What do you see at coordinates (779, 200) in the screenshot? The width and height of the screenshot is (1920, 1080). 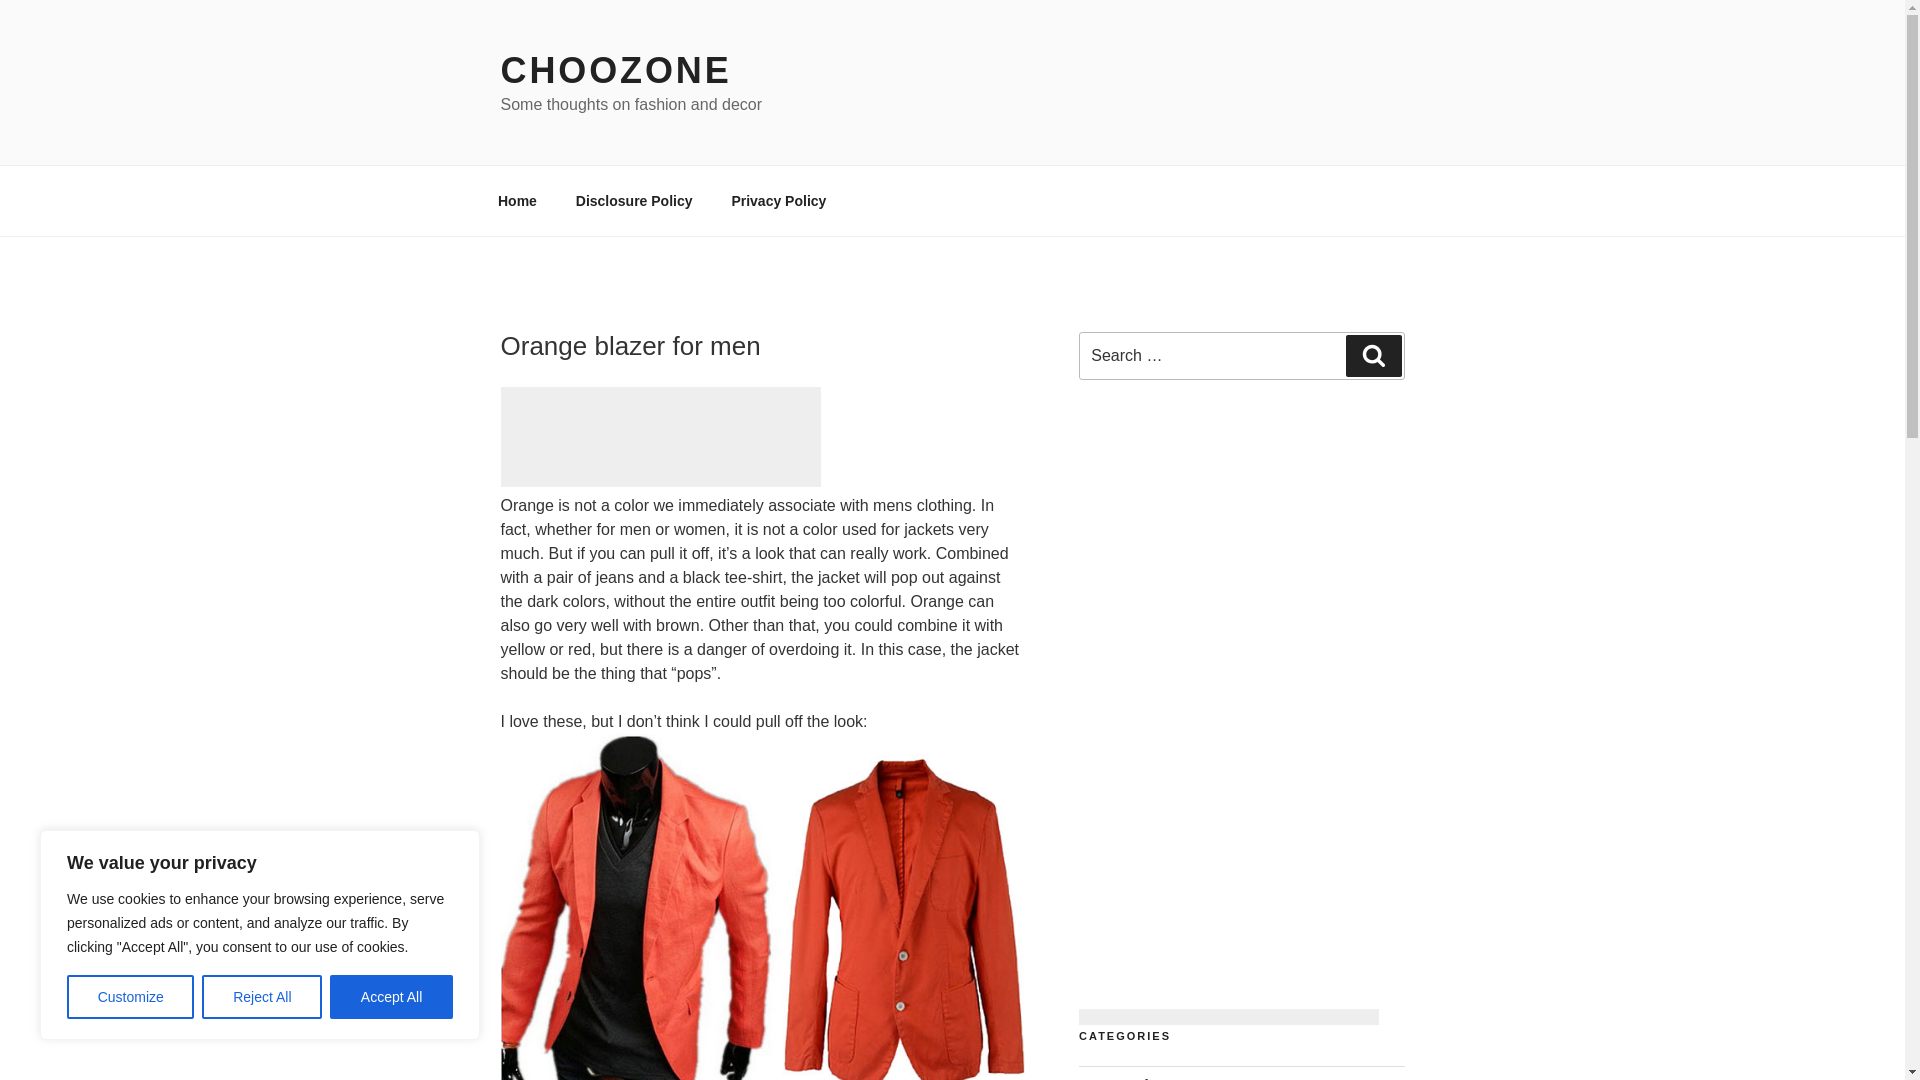 I see `Privacy Policy` at bounding box center [779, 200].